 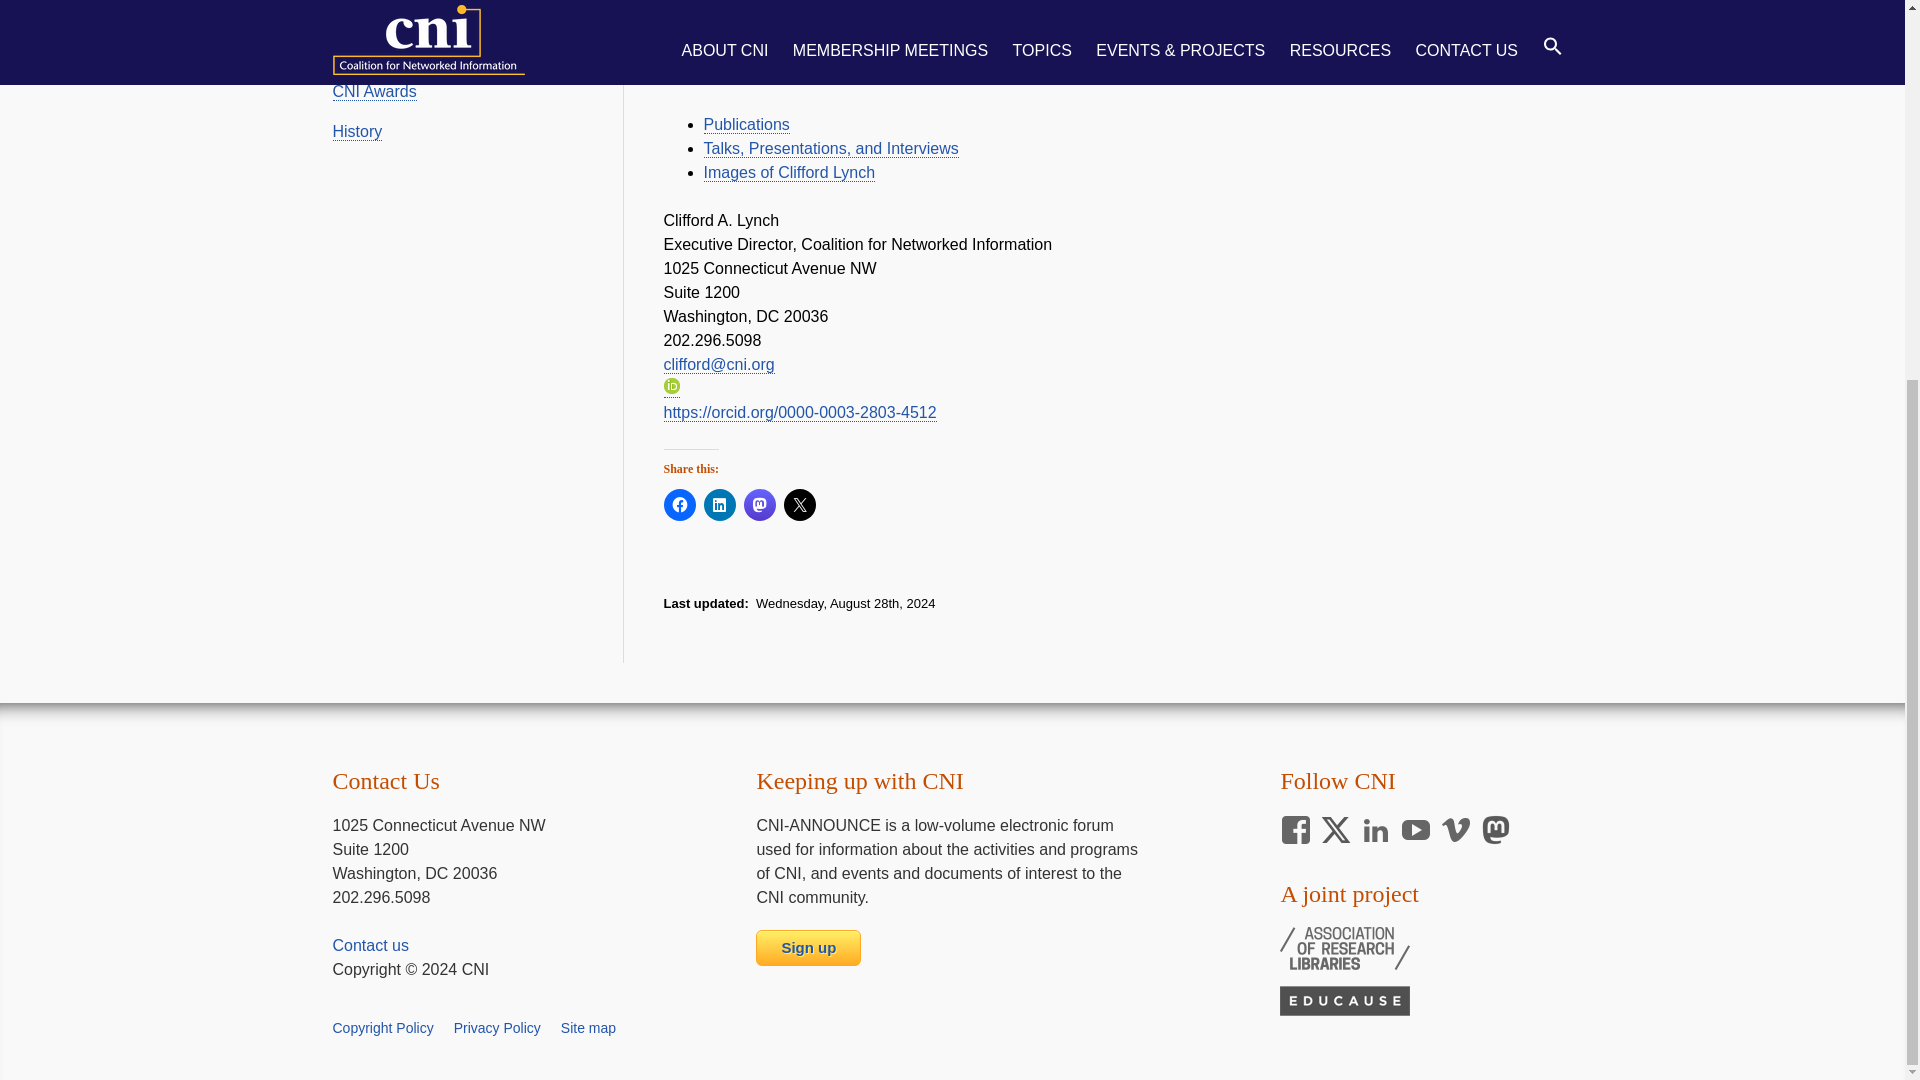 What do you see at coordinates (790, 173) in the screenshot?
I see `Images of Clifford Lynch` at bounding box center [790, 173].